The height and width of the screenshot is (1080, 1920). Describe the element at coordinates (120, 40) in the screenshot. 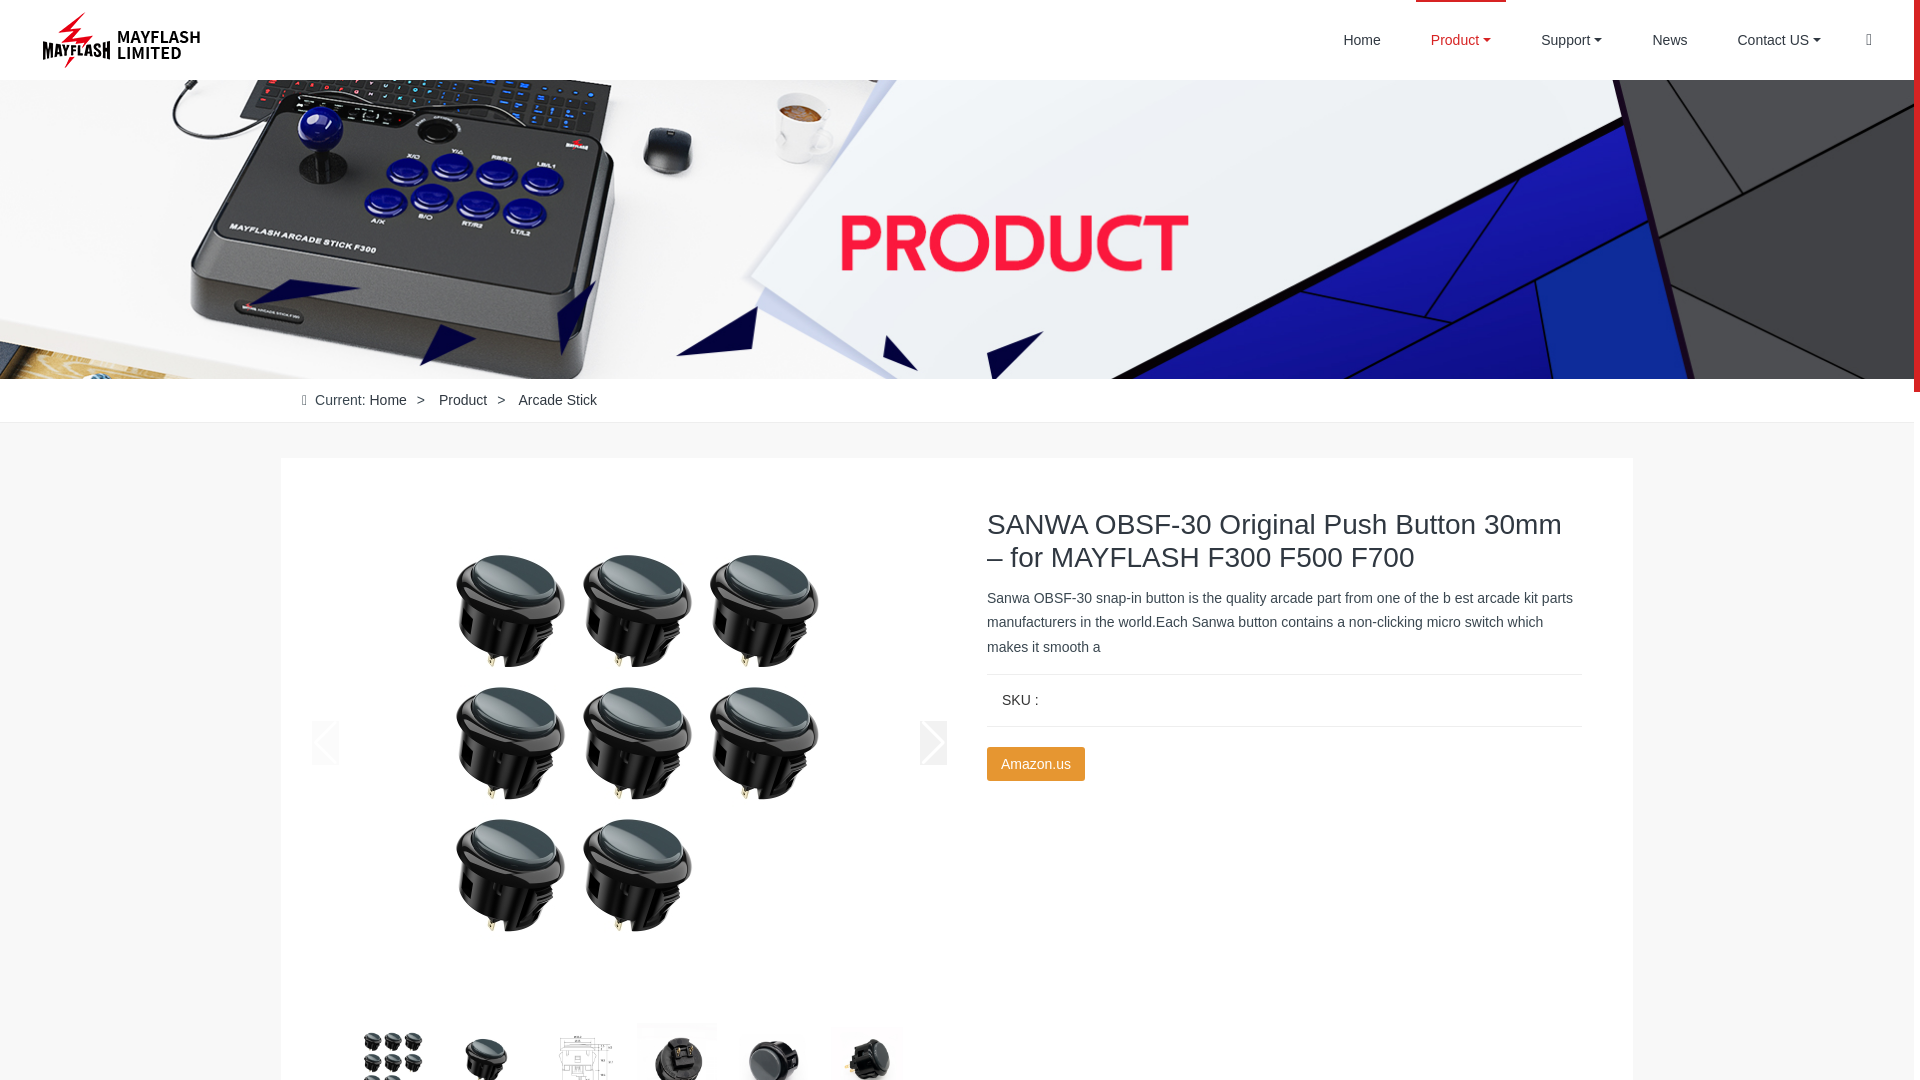

I see `MAYFLASH Limited Game Accessory Manufacture` at that location.